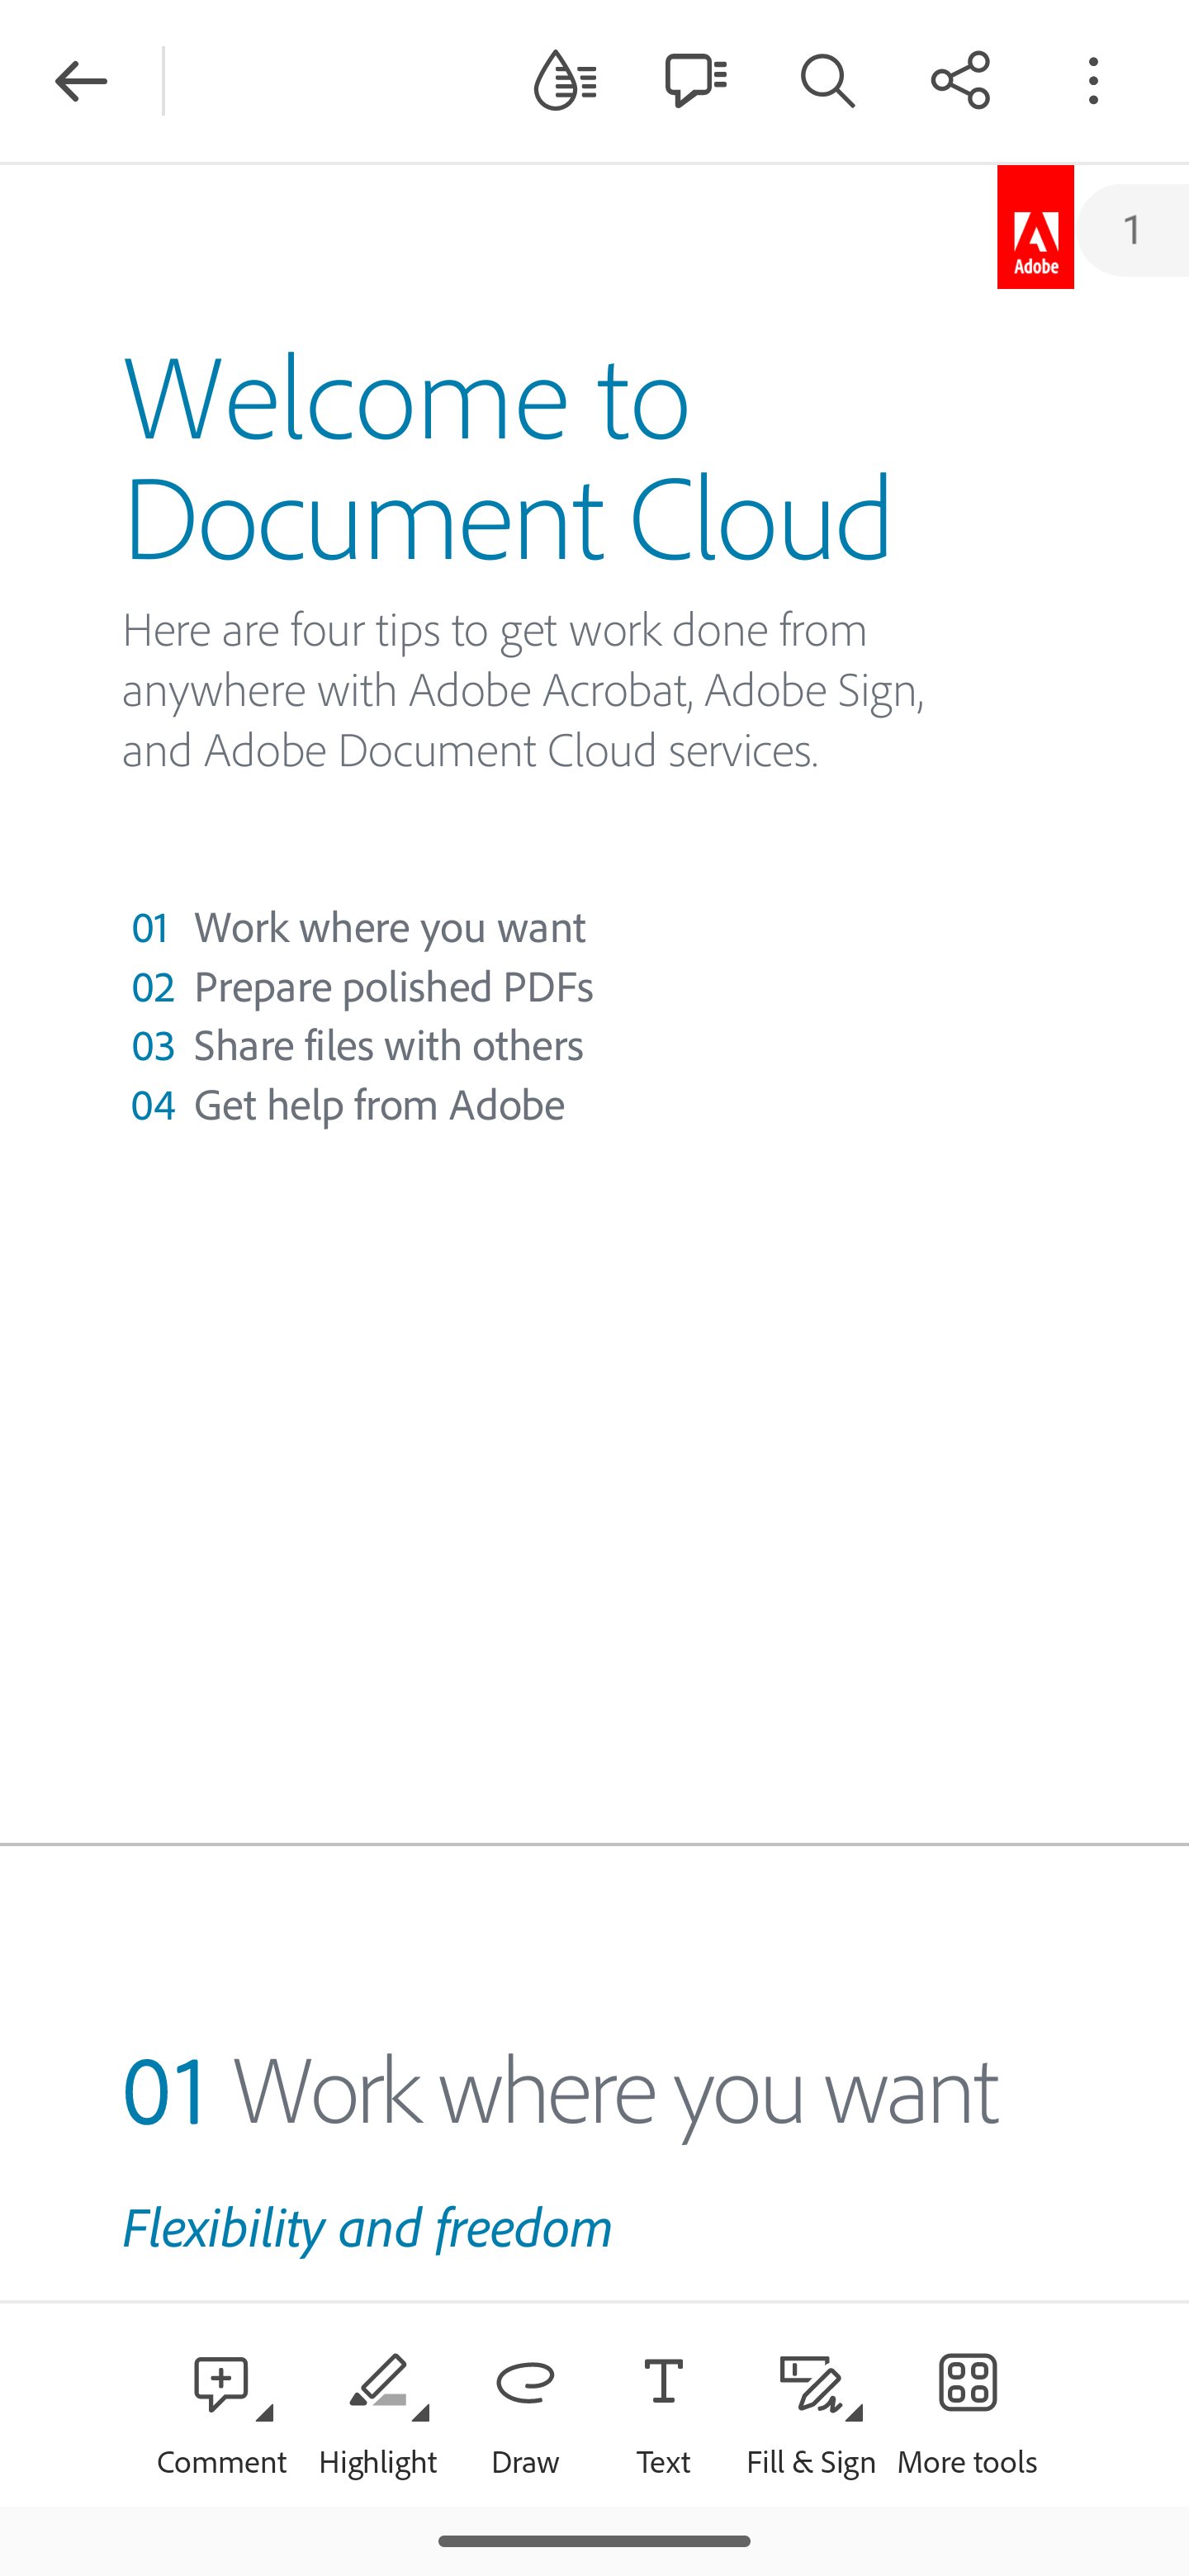 This screenshot has height=2576, width=1189. Describe the element at coordinates (664, 2404) in the screenshot. I see `Text` at that location.